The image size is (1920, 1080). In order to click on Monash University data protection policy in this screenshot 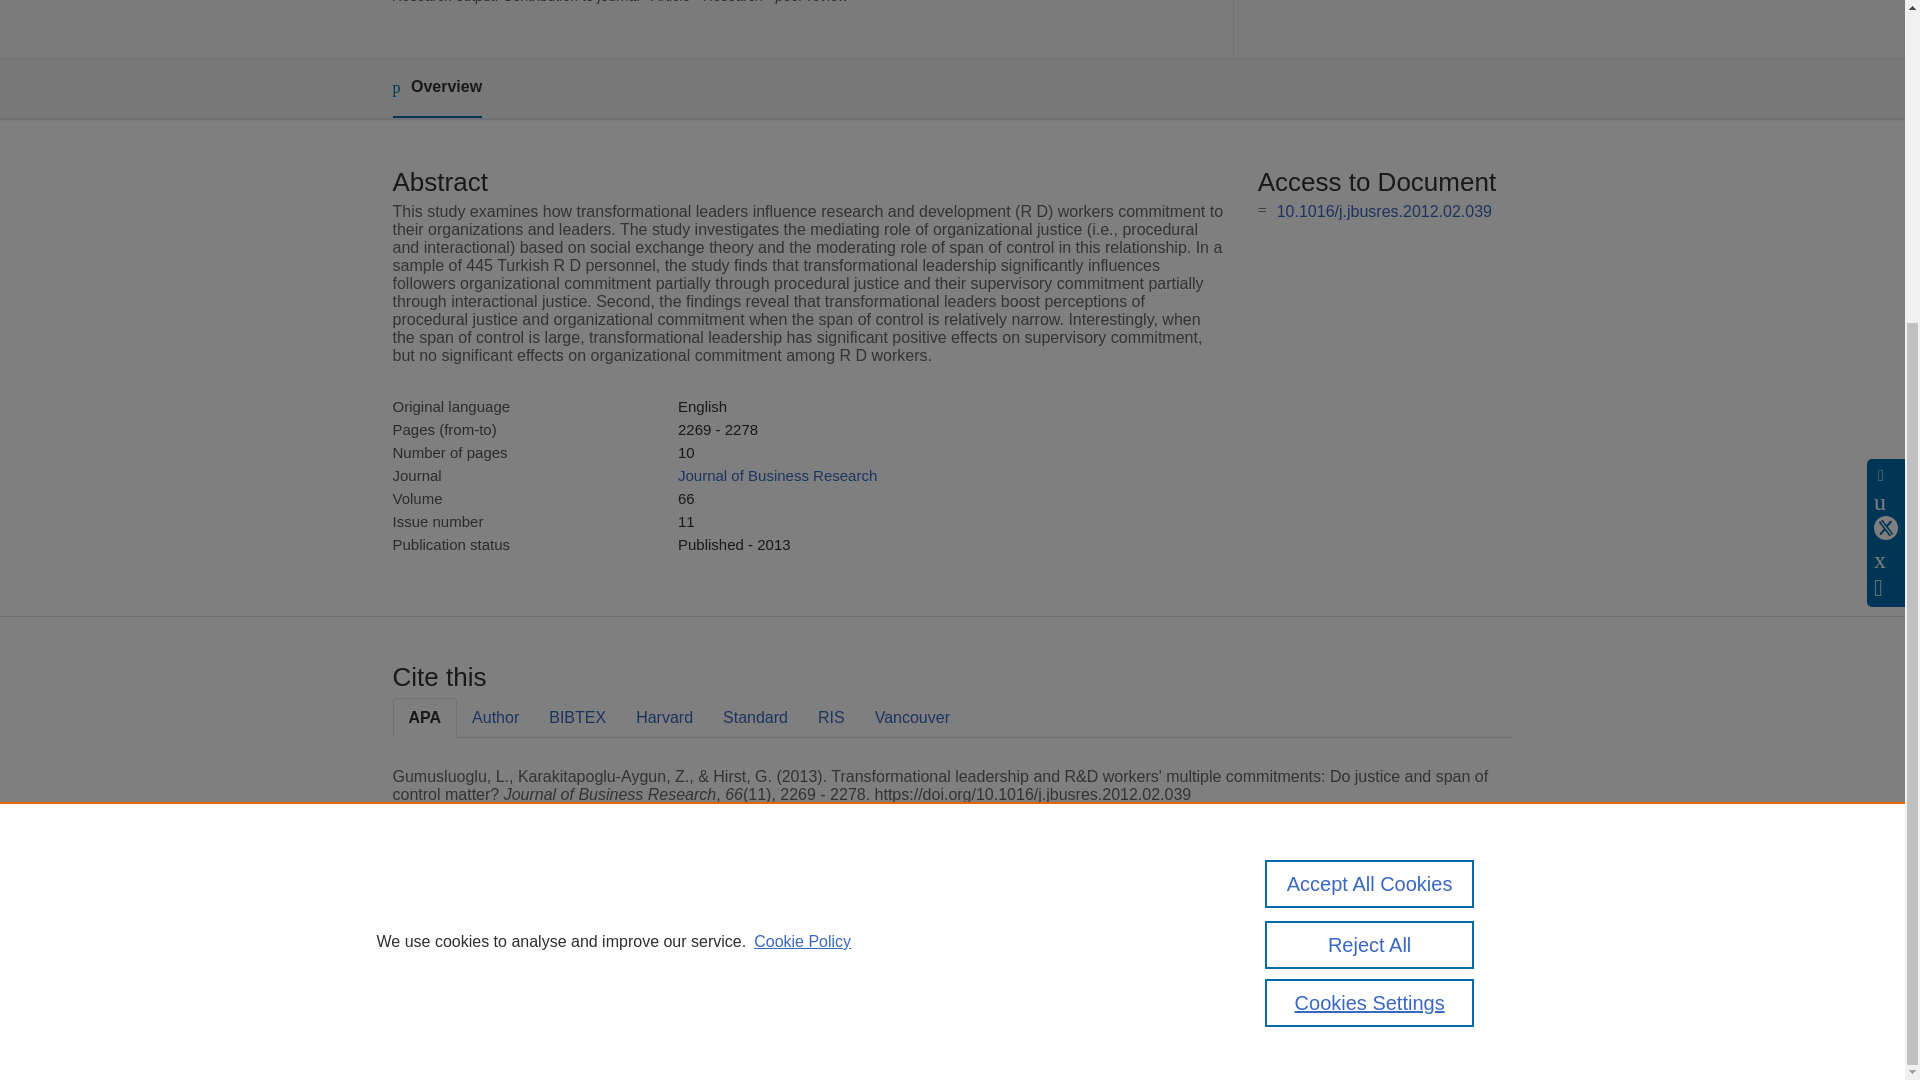, I will do `click(1331, 941)`.